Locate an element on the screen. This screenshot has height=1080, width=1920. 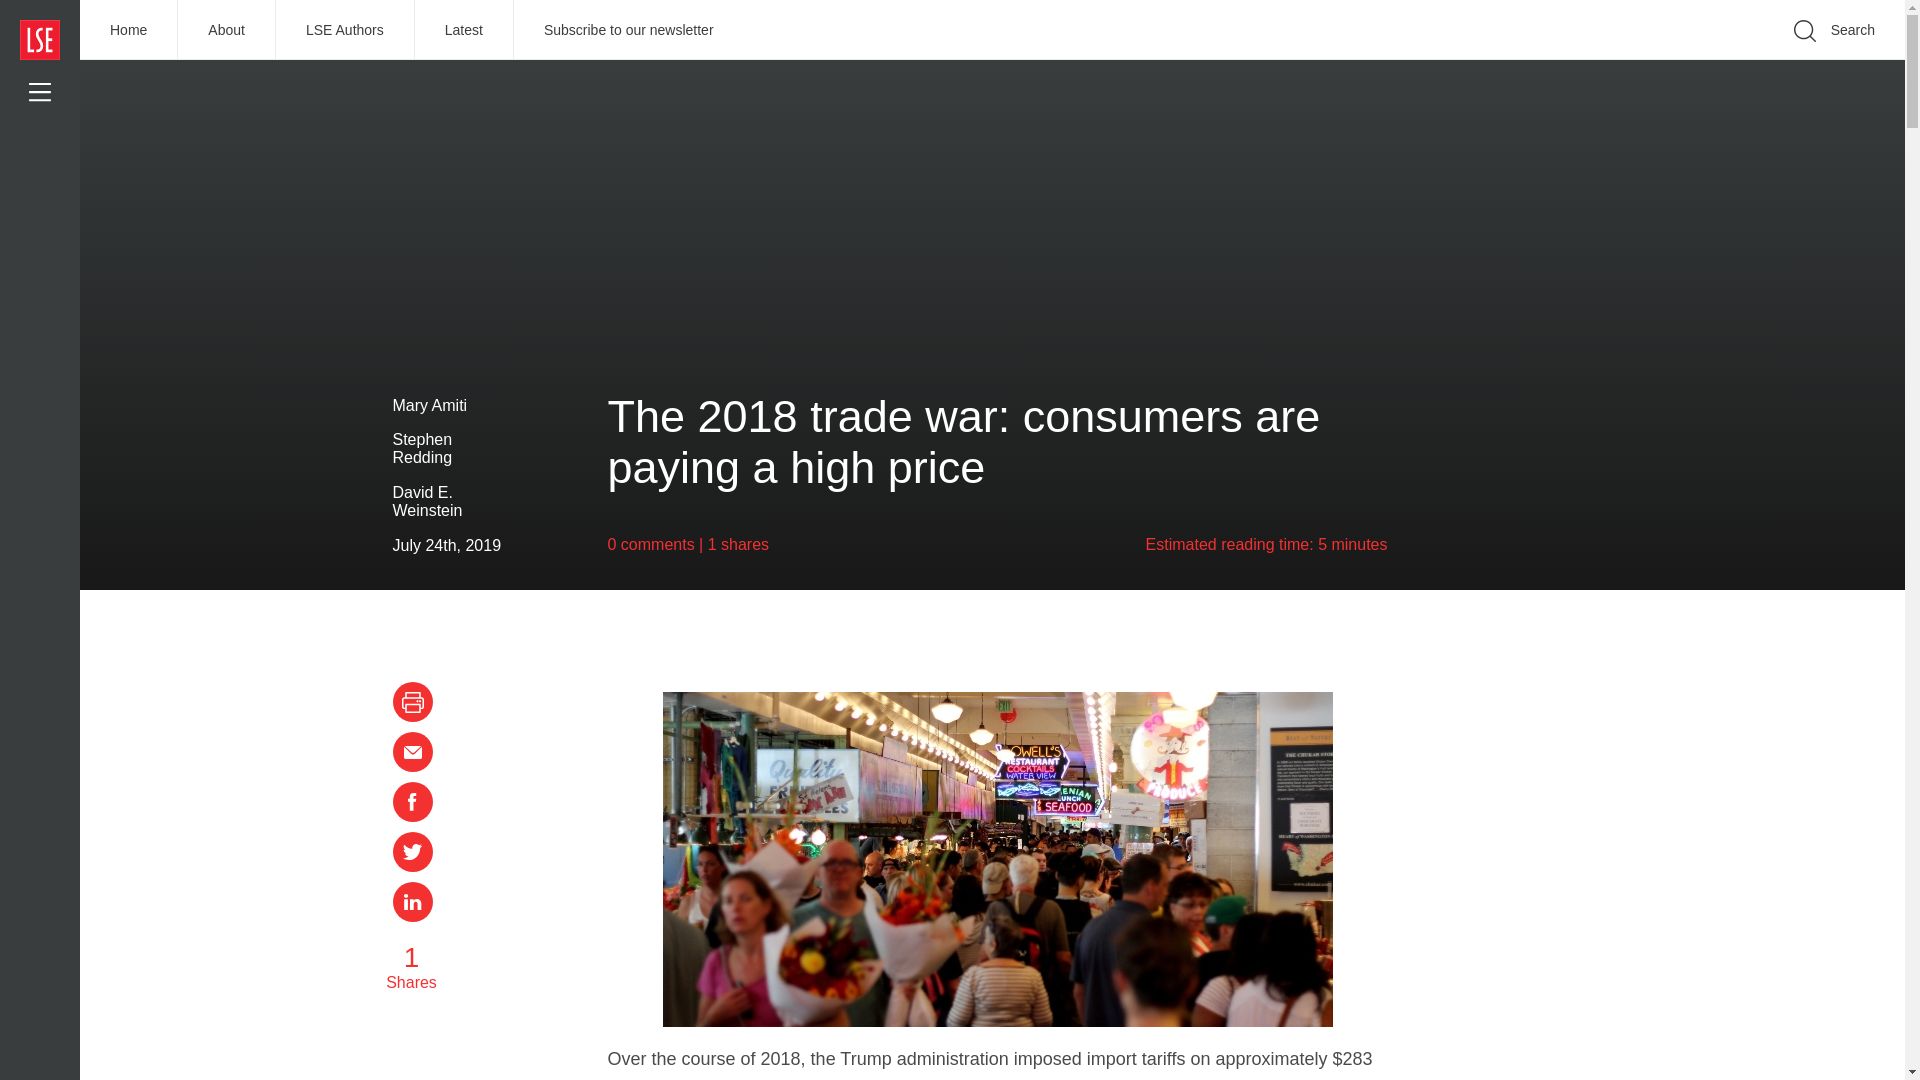
Go is located at coordinates (1570, 60).